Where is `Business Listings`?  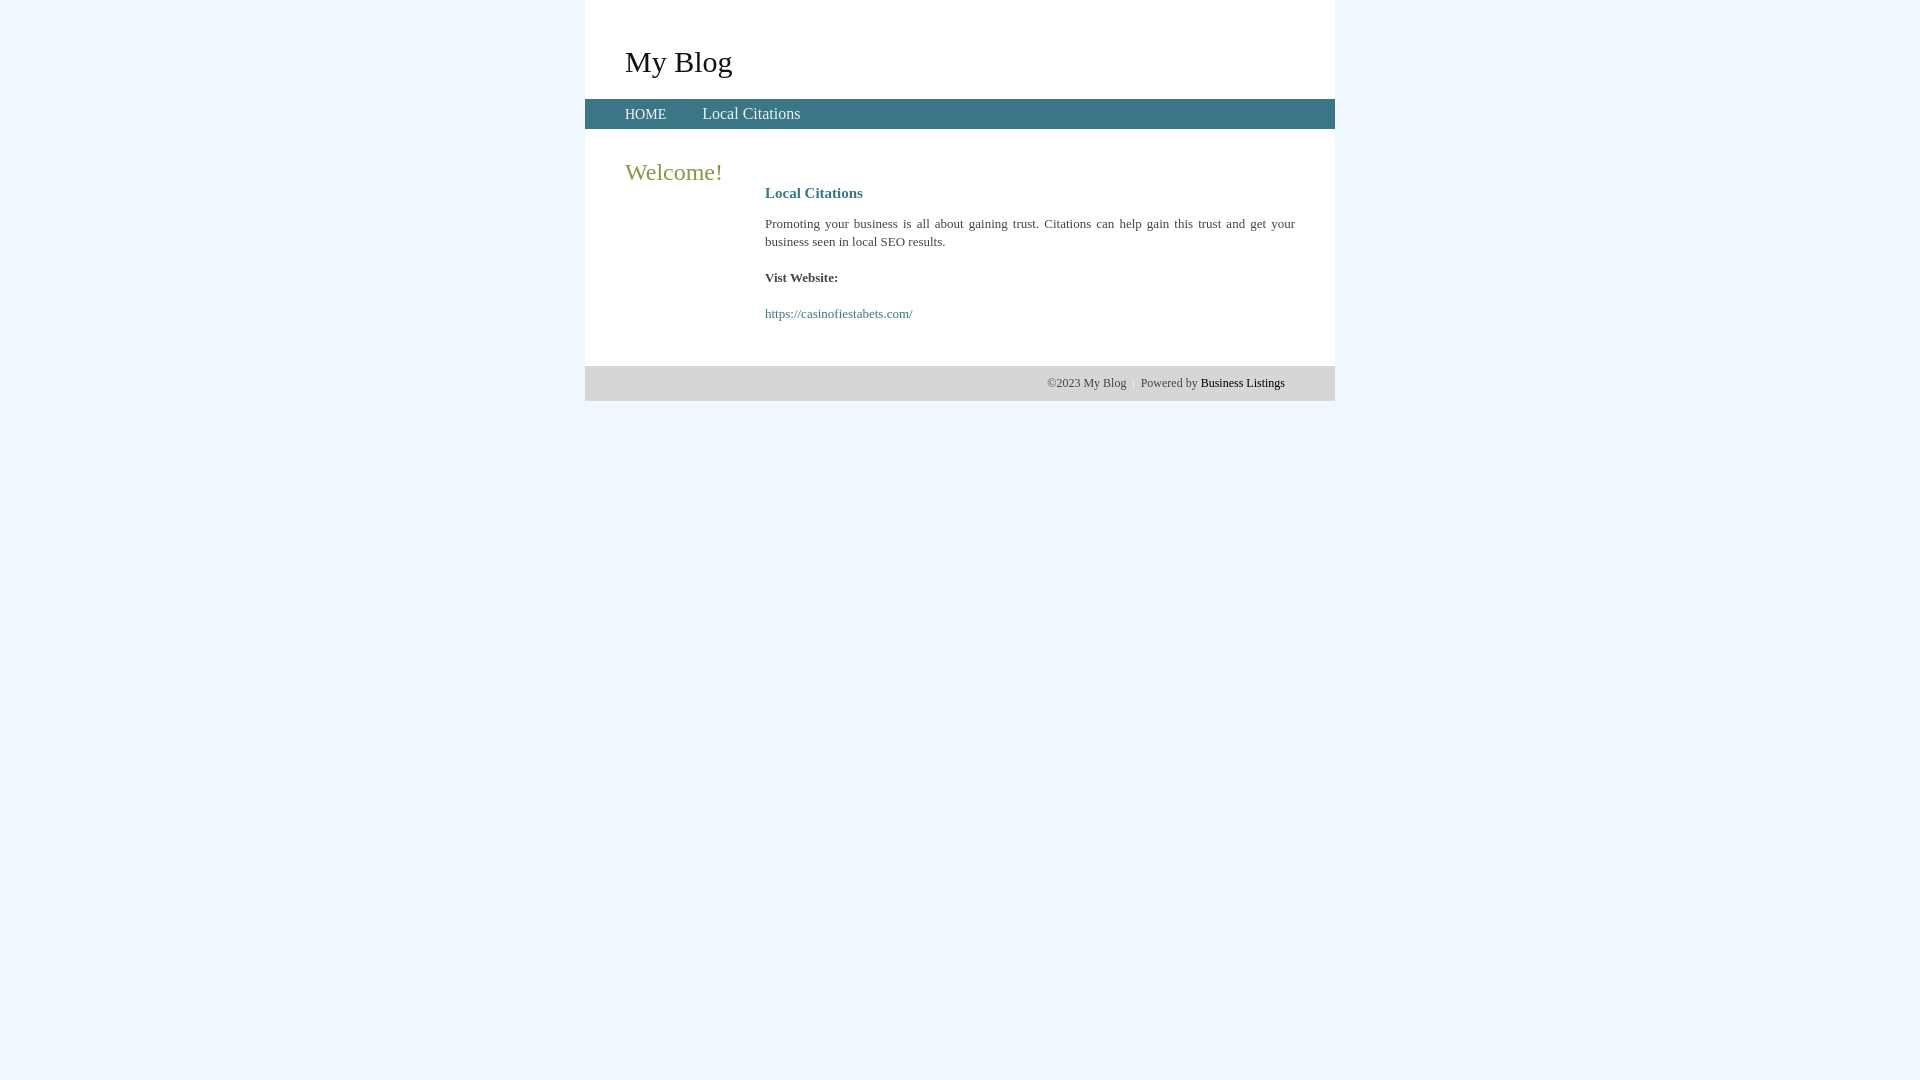 Business Listings is located at coordinates (1243, 383).